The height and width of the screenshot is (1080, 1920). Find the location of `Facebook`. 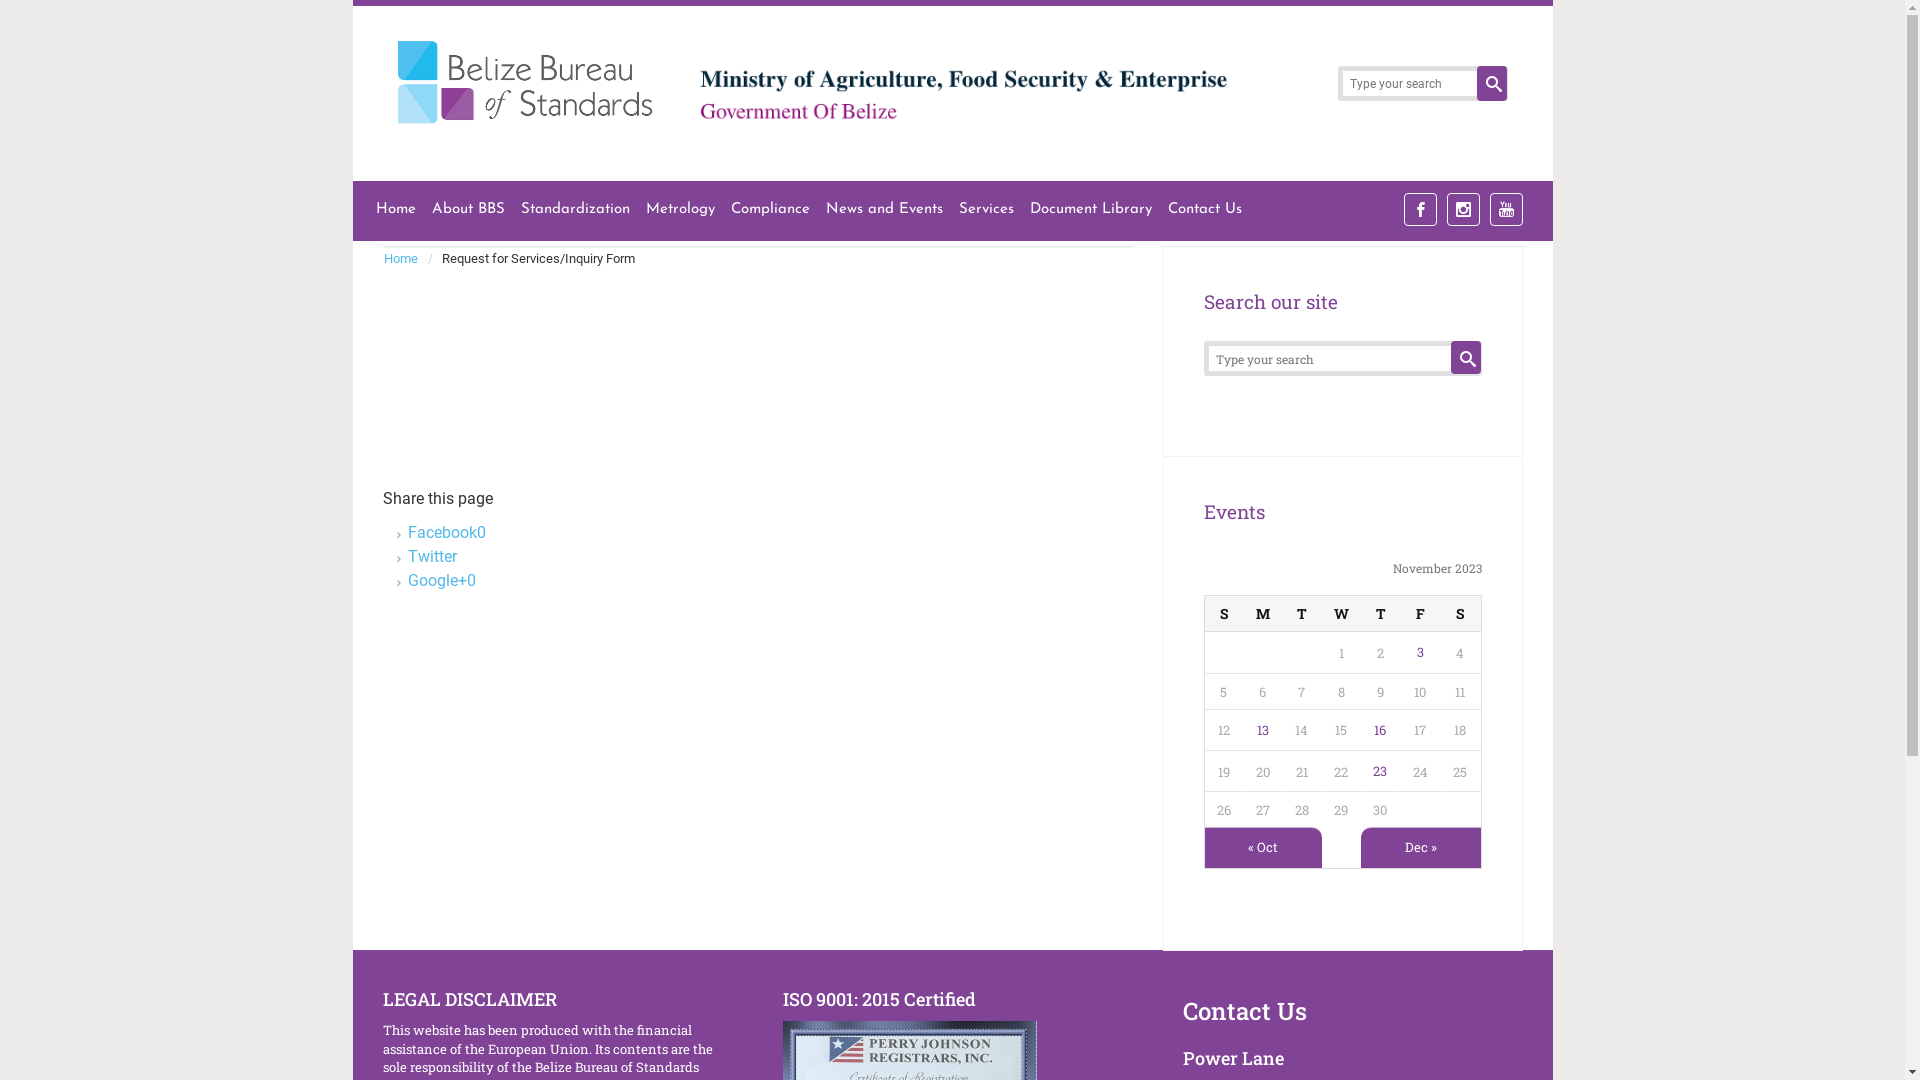

Facebook is located at coordinates (1420, 210).